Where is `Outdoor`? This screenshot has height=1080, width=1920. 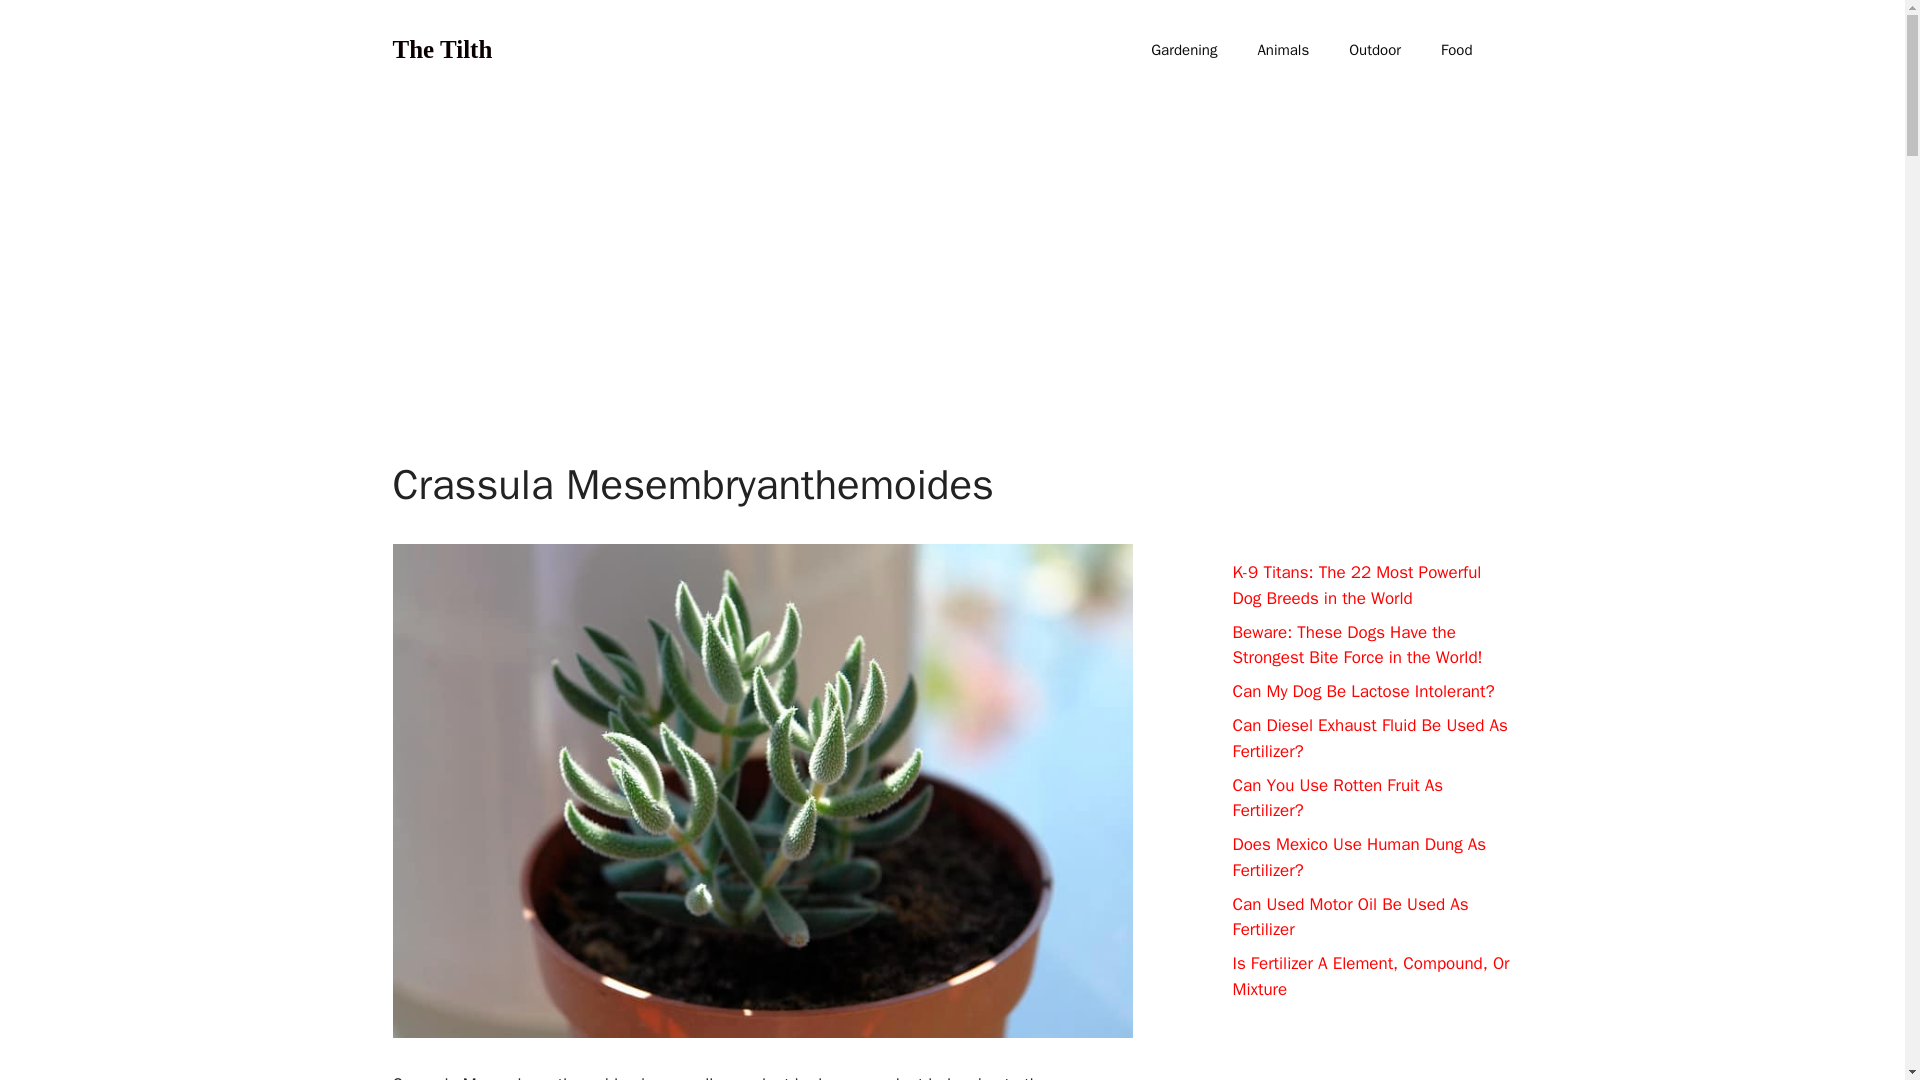 Outdoor is located at coordinates (1374, 50).